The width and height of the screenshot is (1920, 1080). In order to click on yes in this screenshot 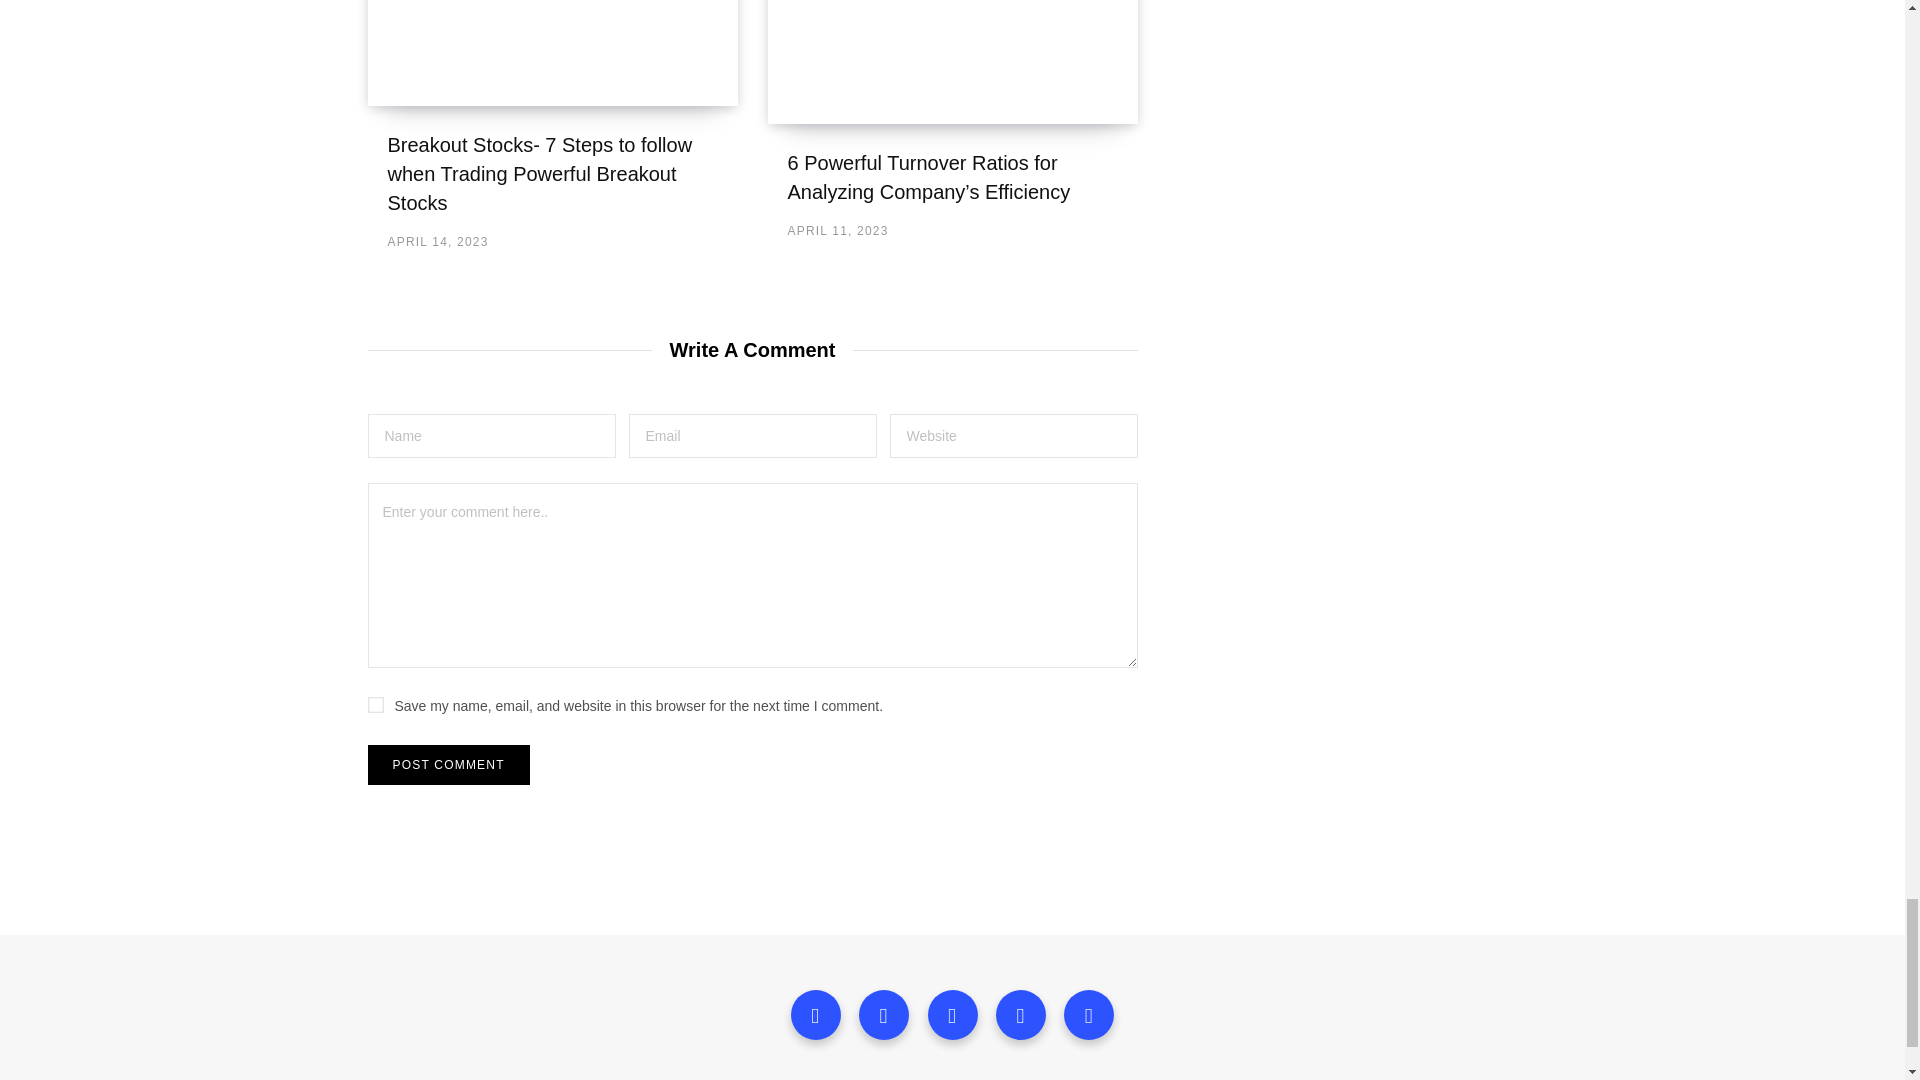, I will do `click(376, 704)`.